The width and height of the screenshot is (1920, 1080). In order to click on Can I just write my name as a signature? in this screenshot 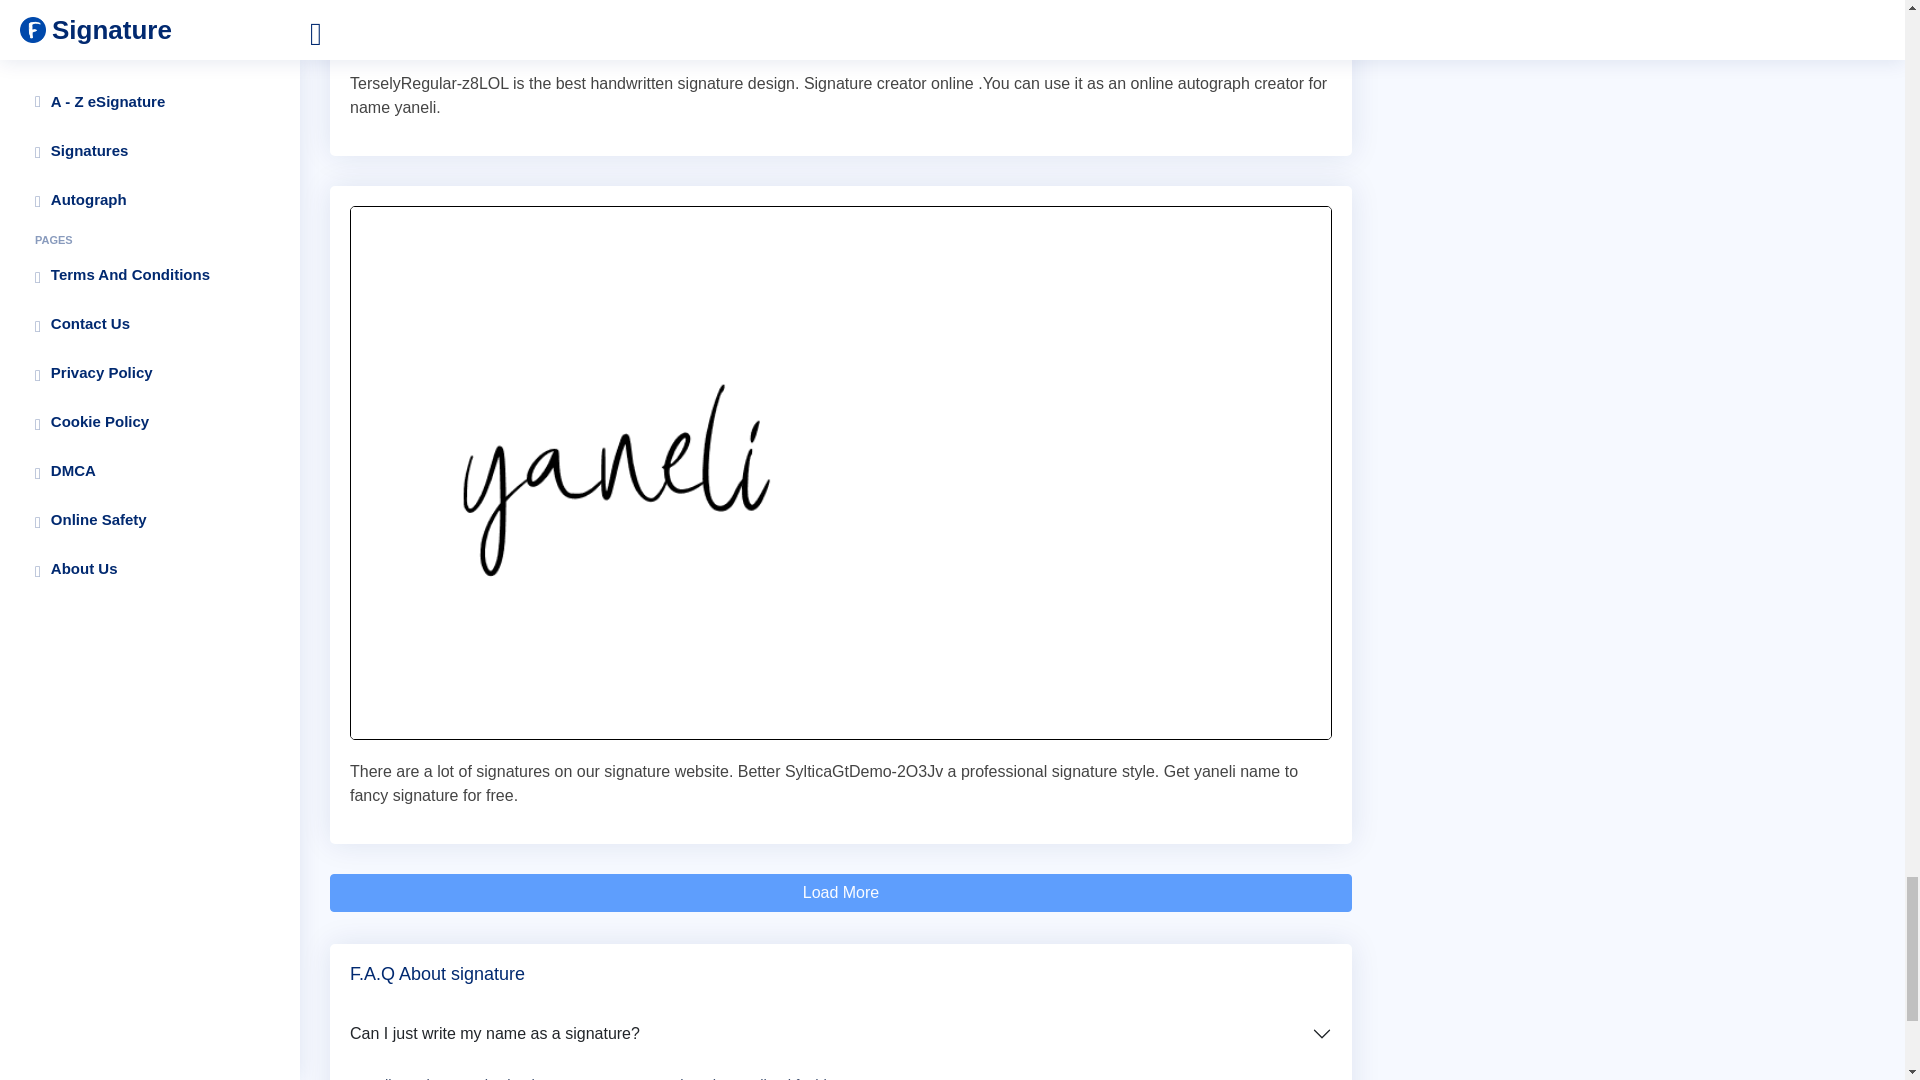, I will do `click(840, 1034)`.